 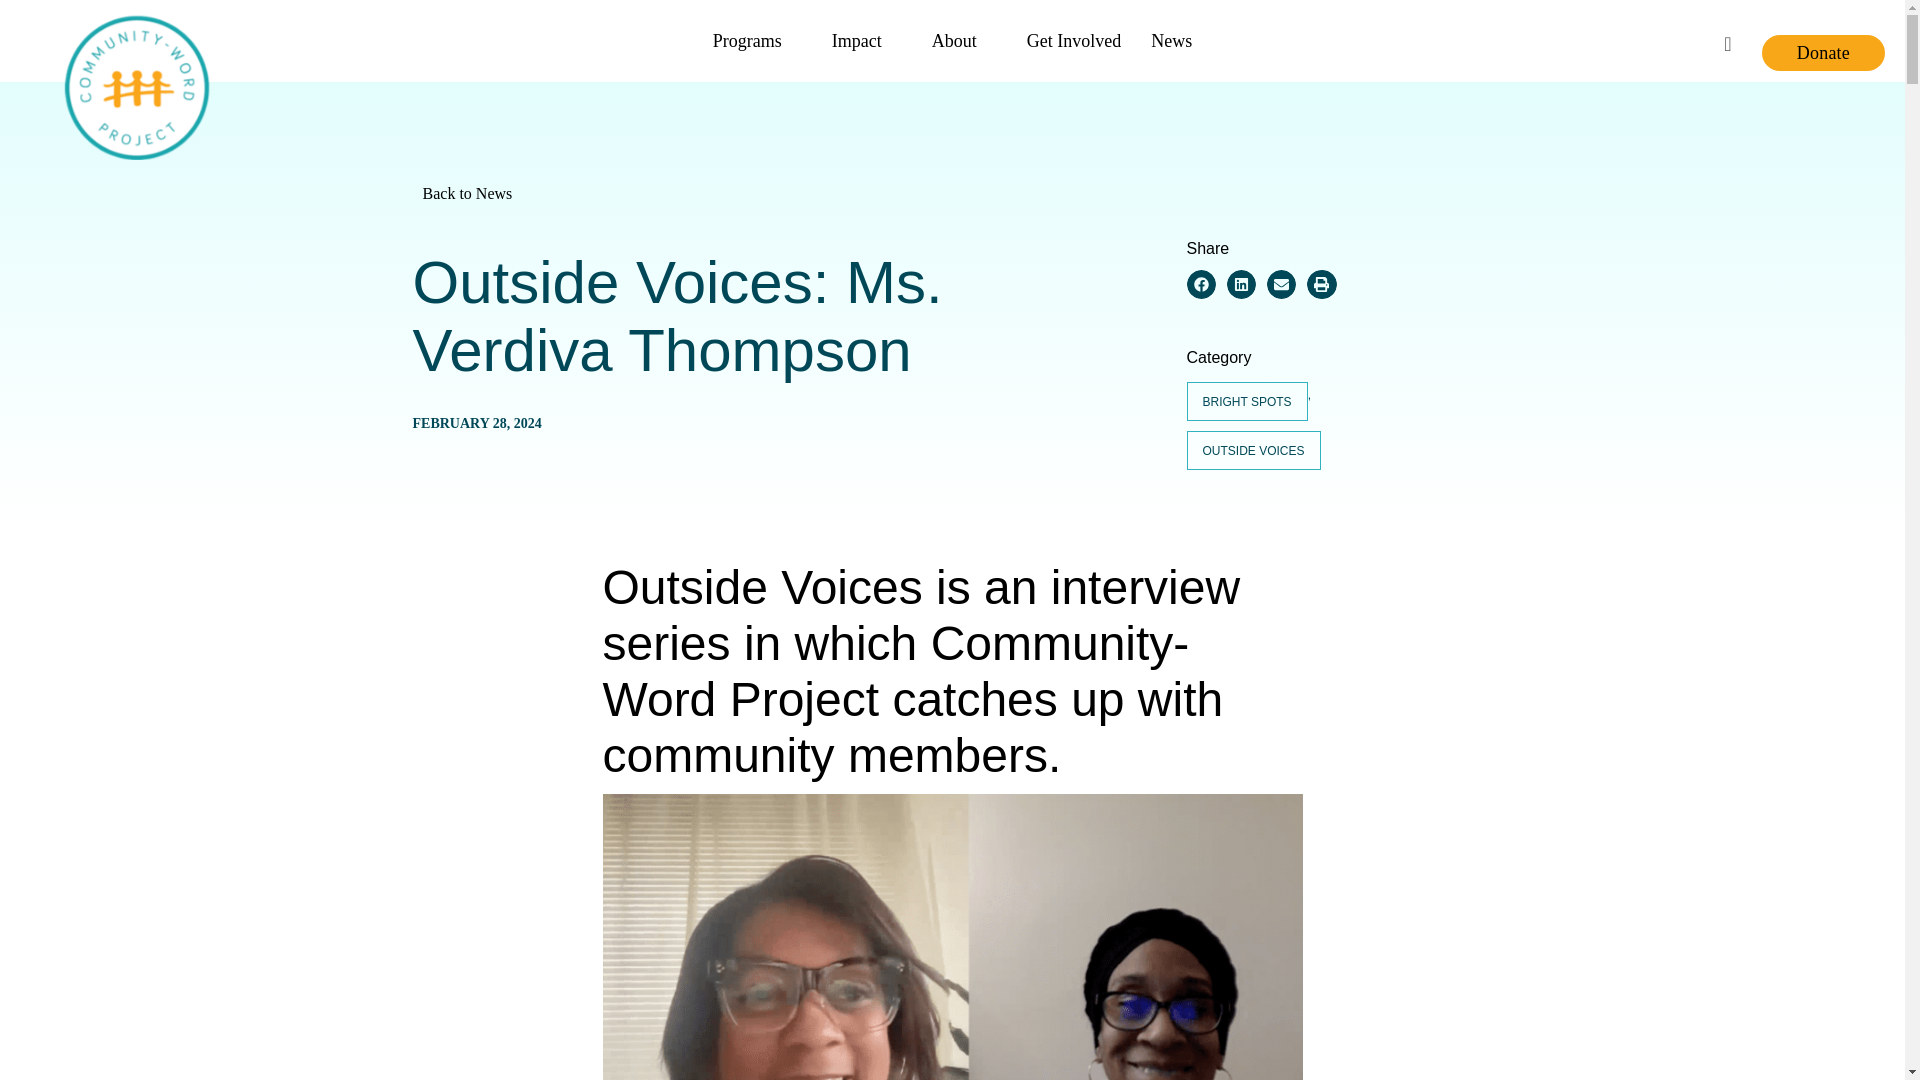 What do you see at coordinates (964, 41) in the screenshot?
I see `About` at bounding box center [964, 41].